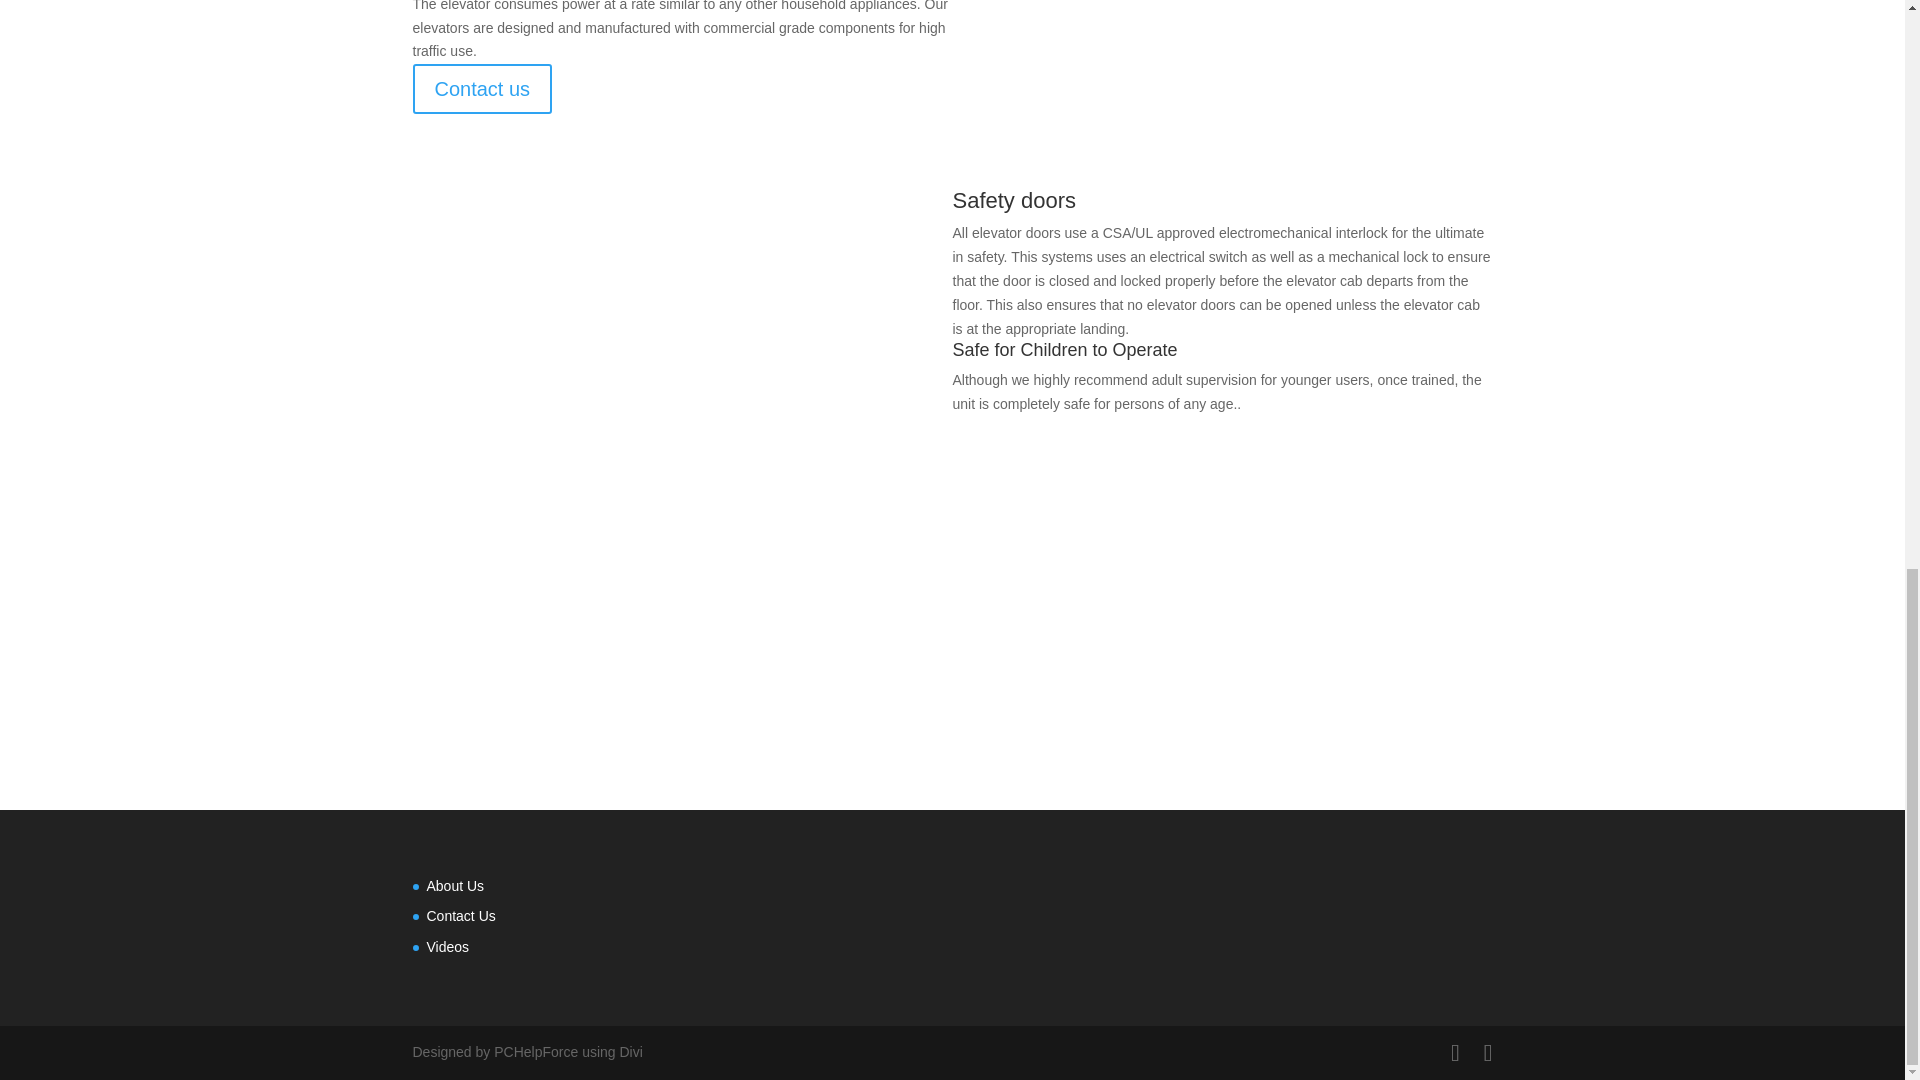 Image resolution: width=1920 pixels, height=1080 pixels. Describe the element at coordinates (952, 670) in the screenshot. I see `Citations` at that location.